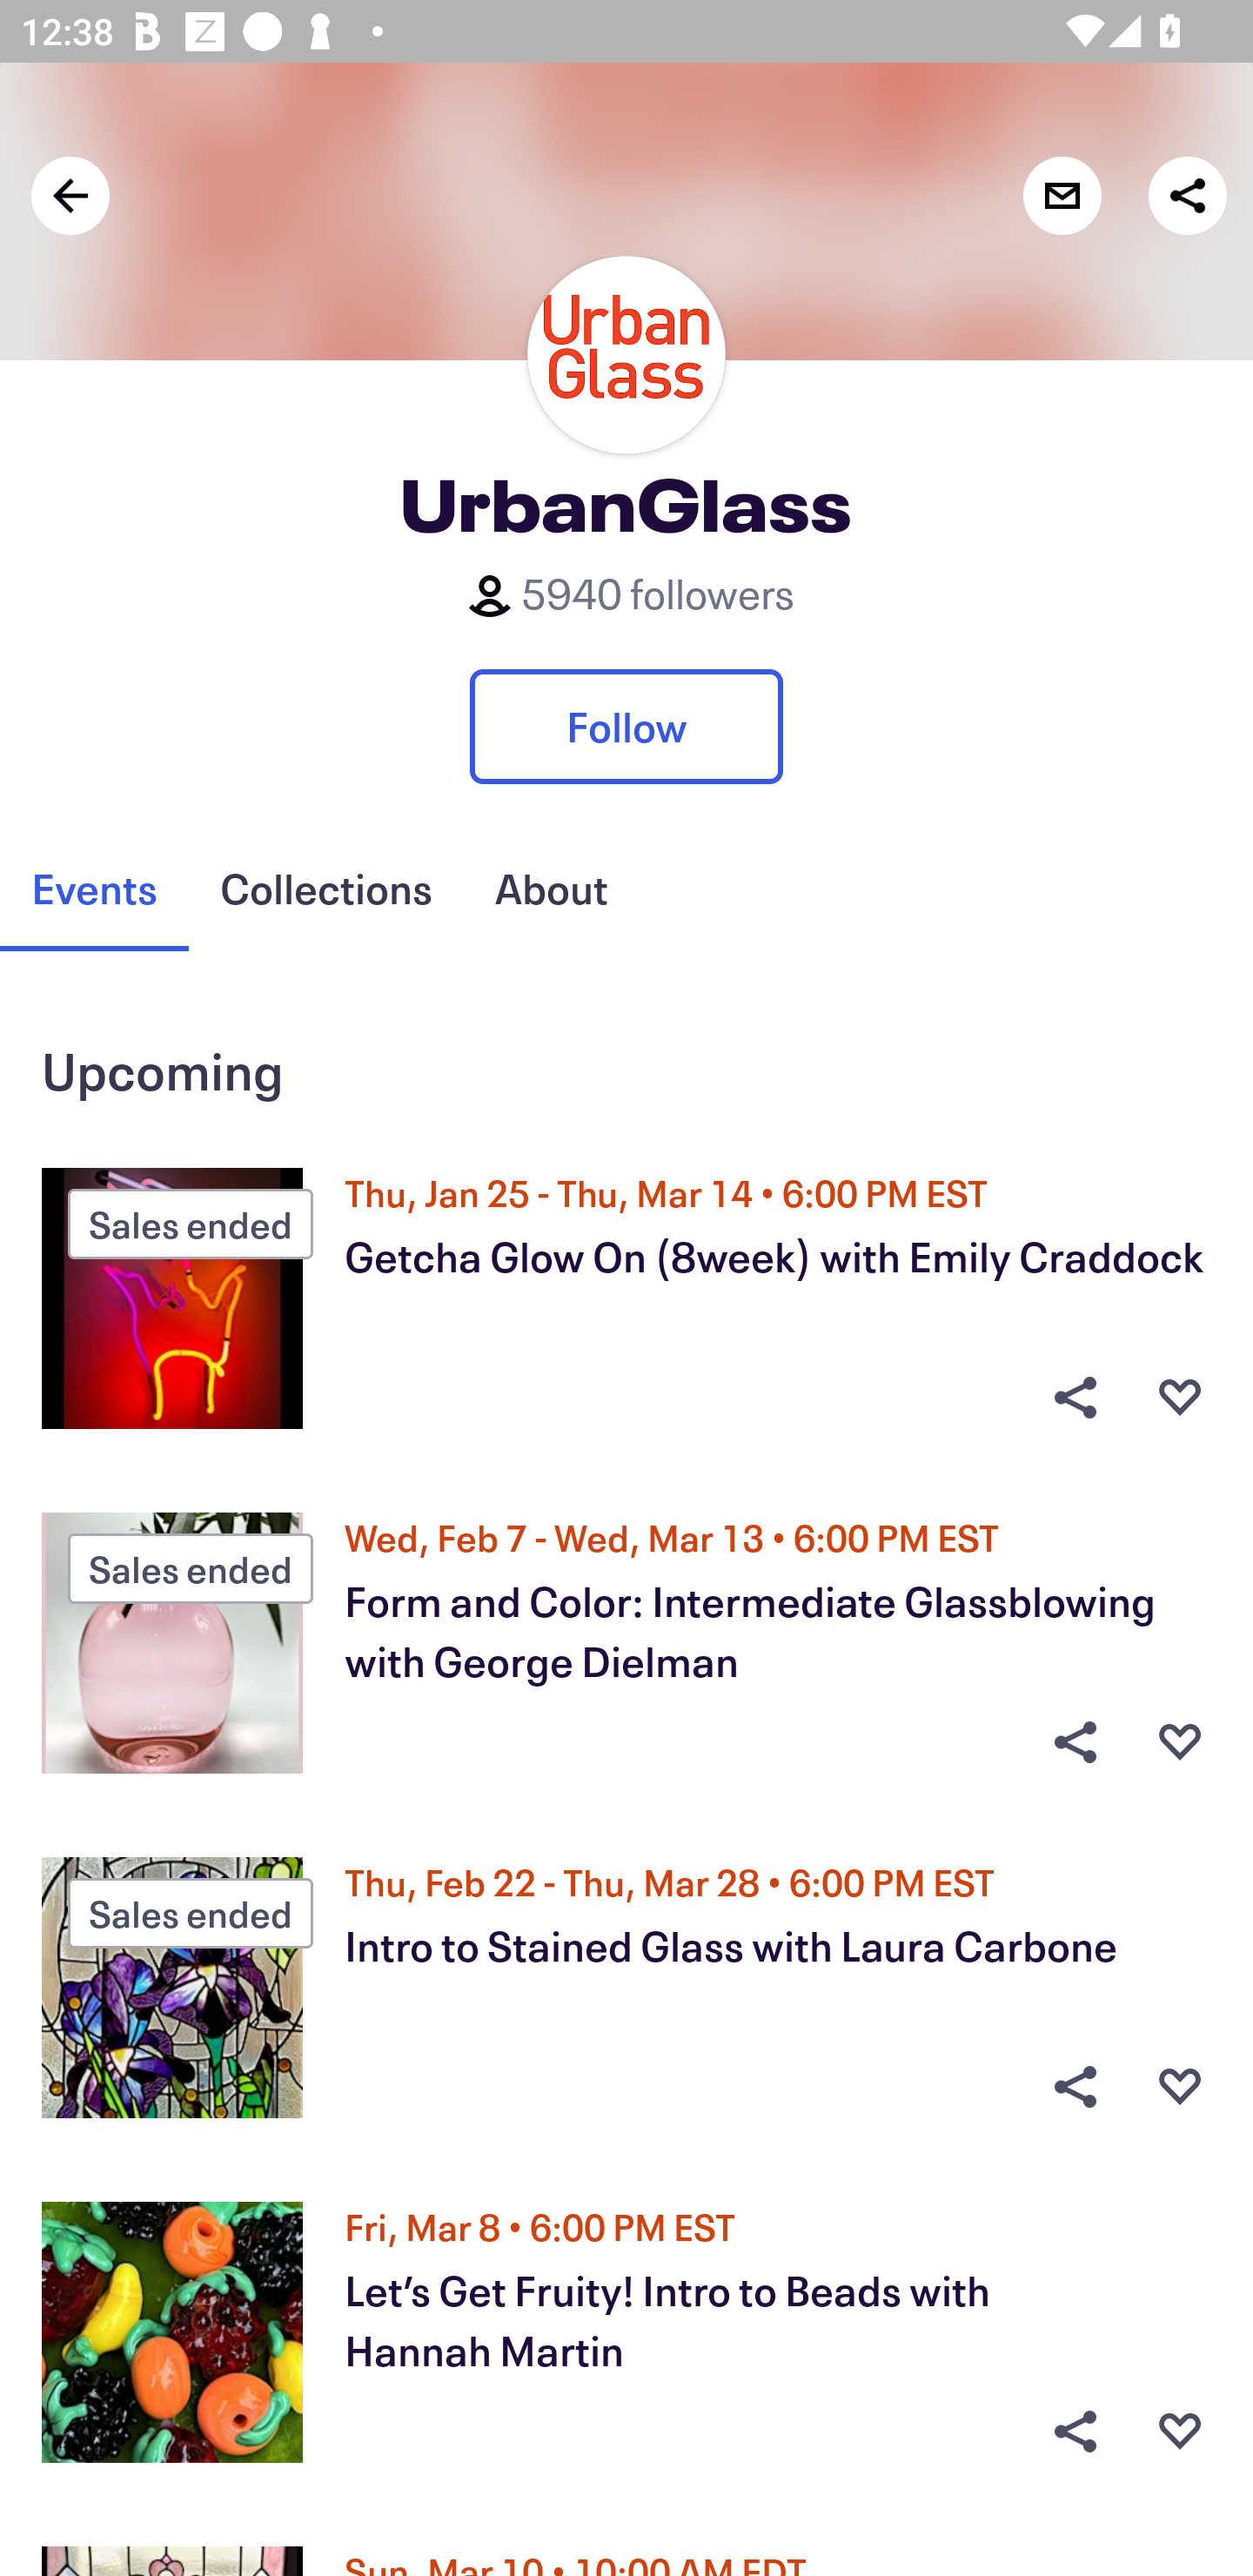 The height and width of the screenshot is (2576, 1253). Describe the element at coordinates (1180, 2432) in the screenshot. I see `Like event` at that location.